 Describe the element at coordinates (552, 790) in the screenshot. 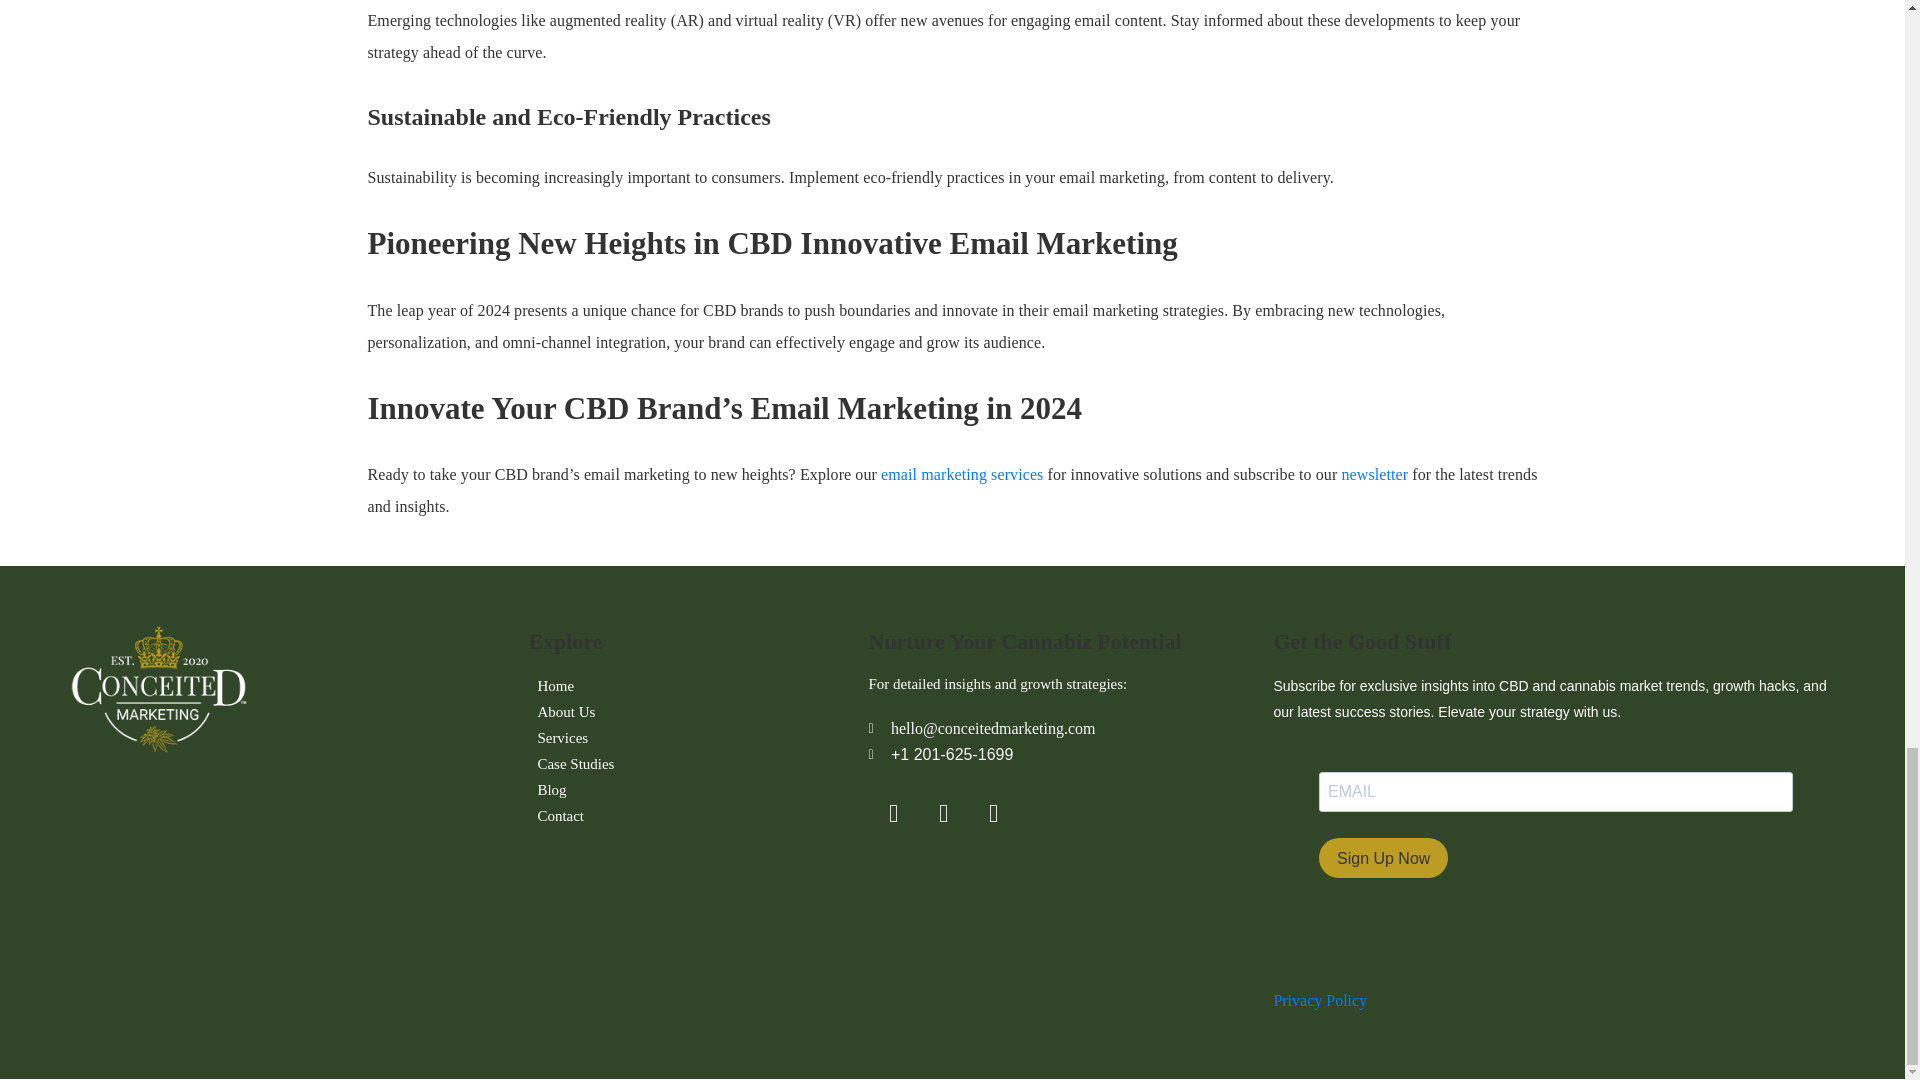

I see `Blog` at that location.